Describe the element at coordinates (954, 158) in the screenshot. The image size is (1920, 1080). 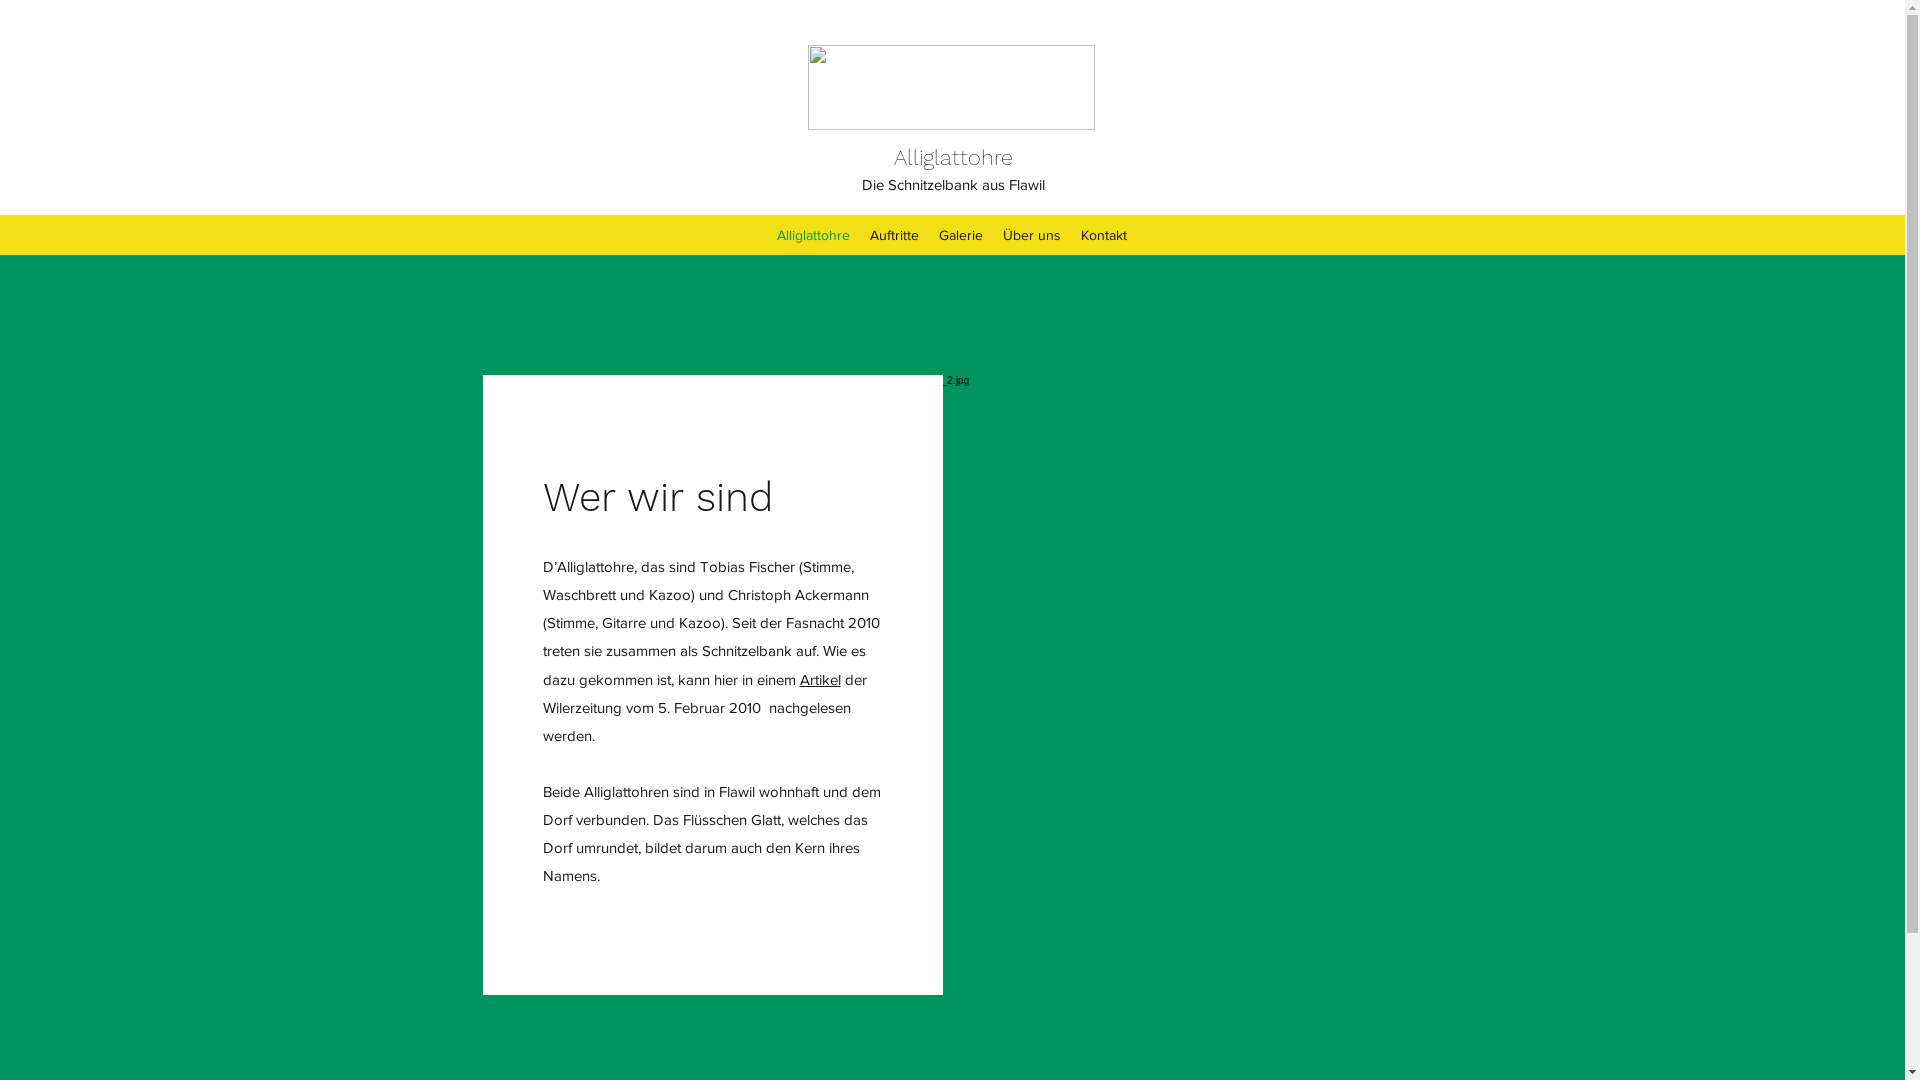
I see `Alliglattohre` at that location.